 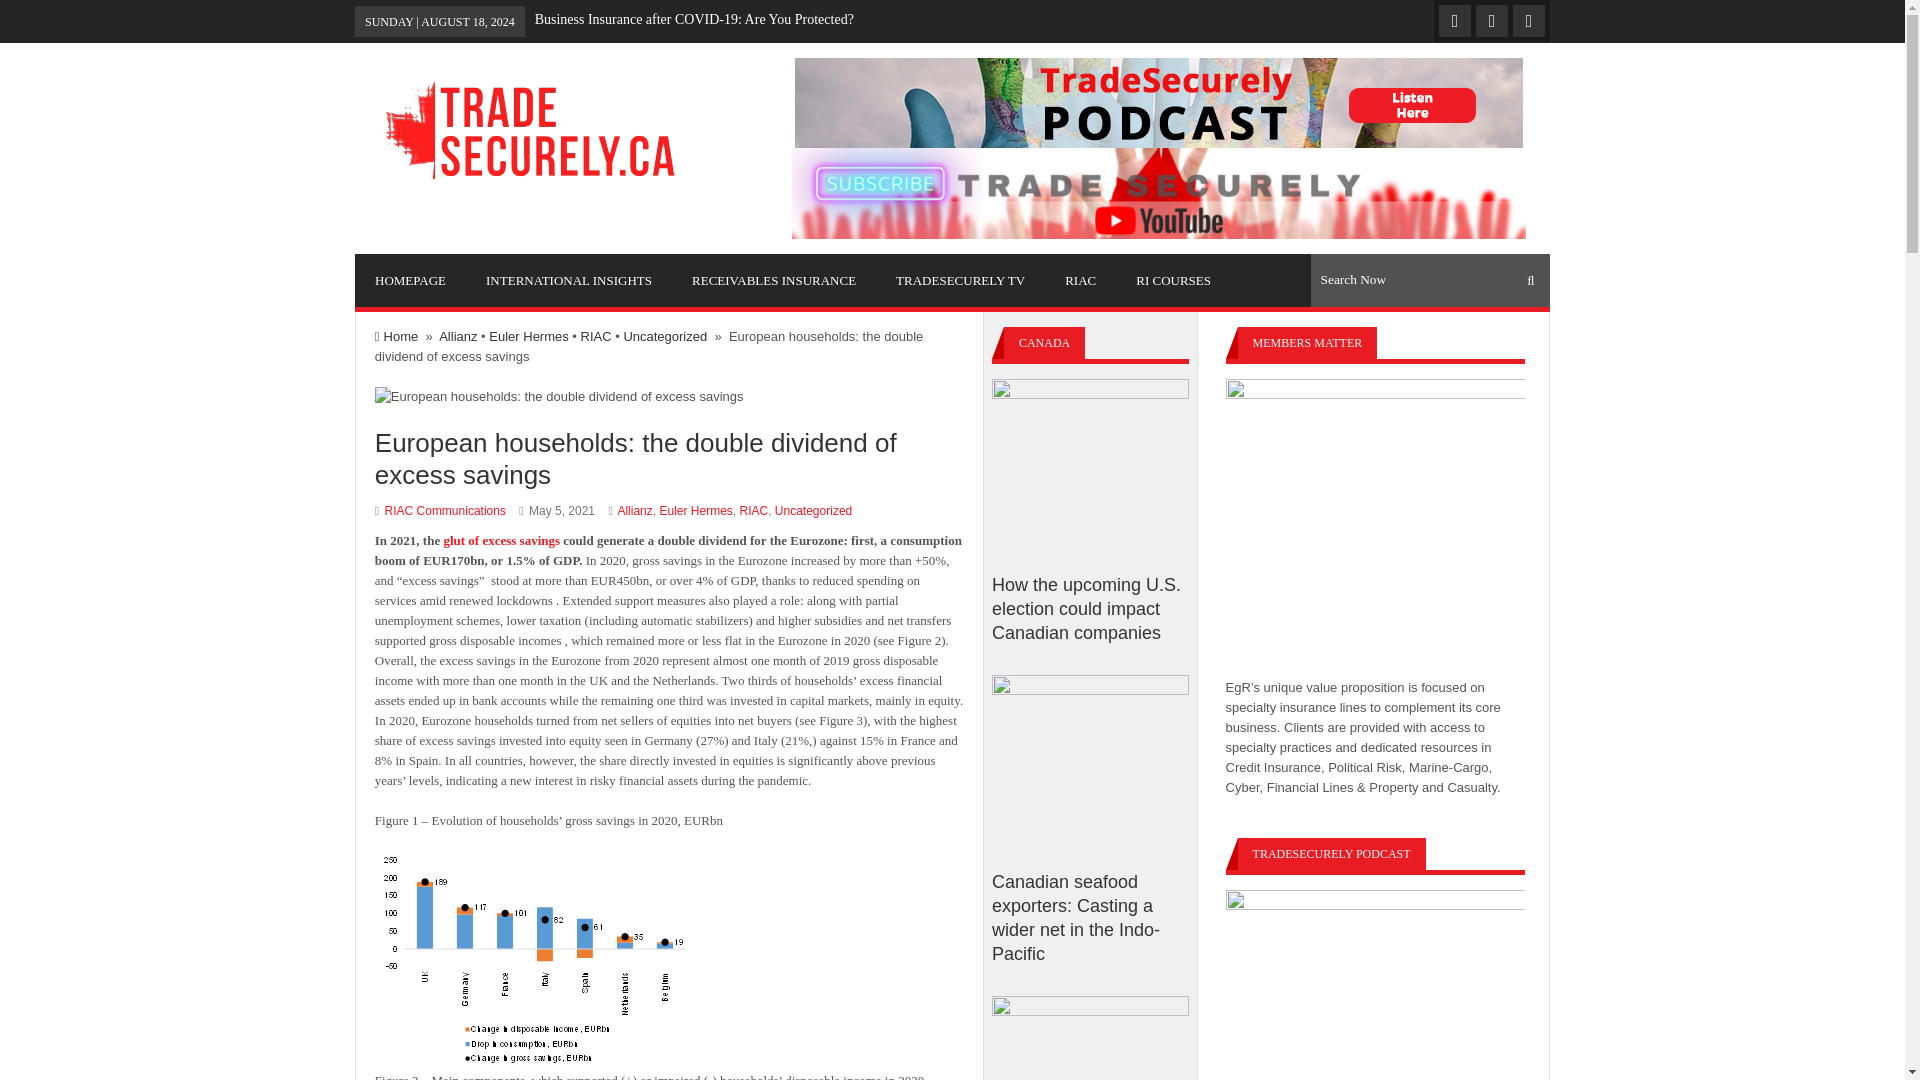 I want to click on Uncategorized, so click(x=814, y=511).